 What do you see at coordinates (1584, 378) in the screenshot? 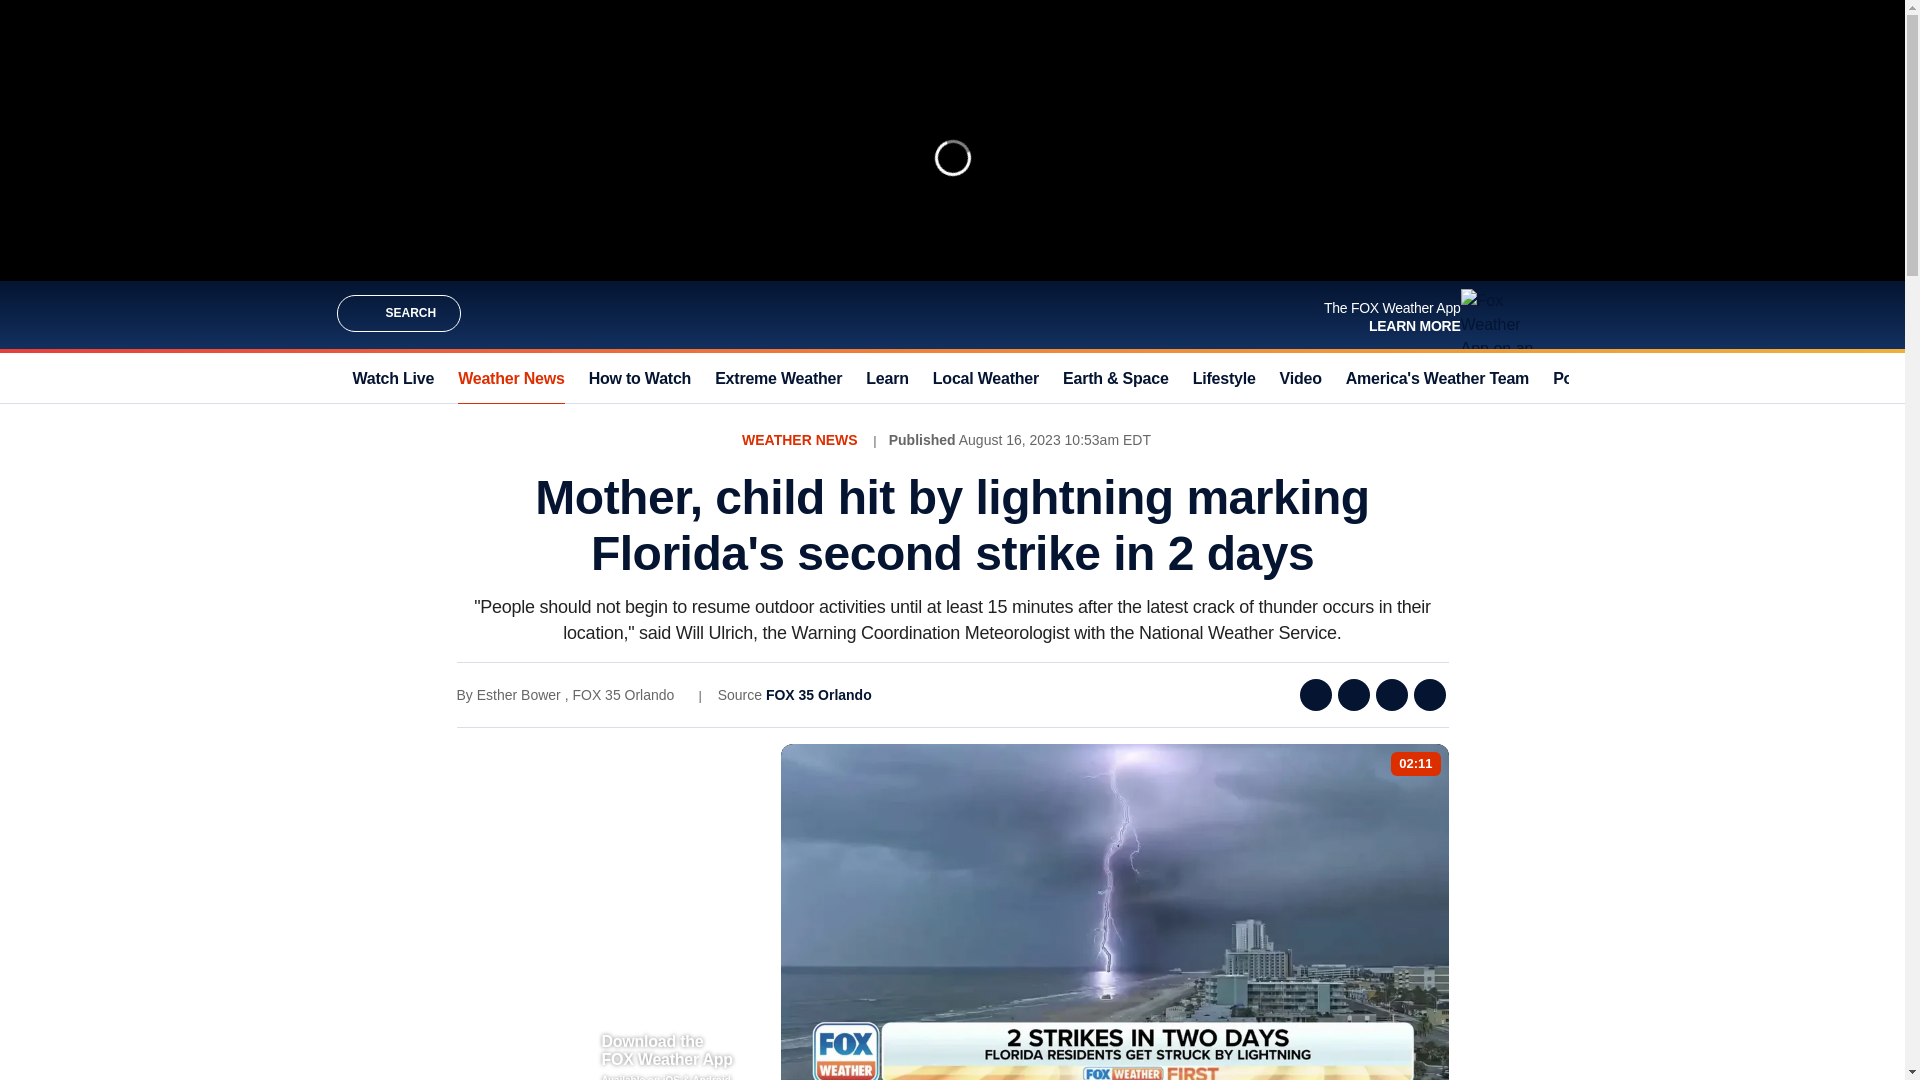
I see `Podcast` at bounding box center [1584, 378].